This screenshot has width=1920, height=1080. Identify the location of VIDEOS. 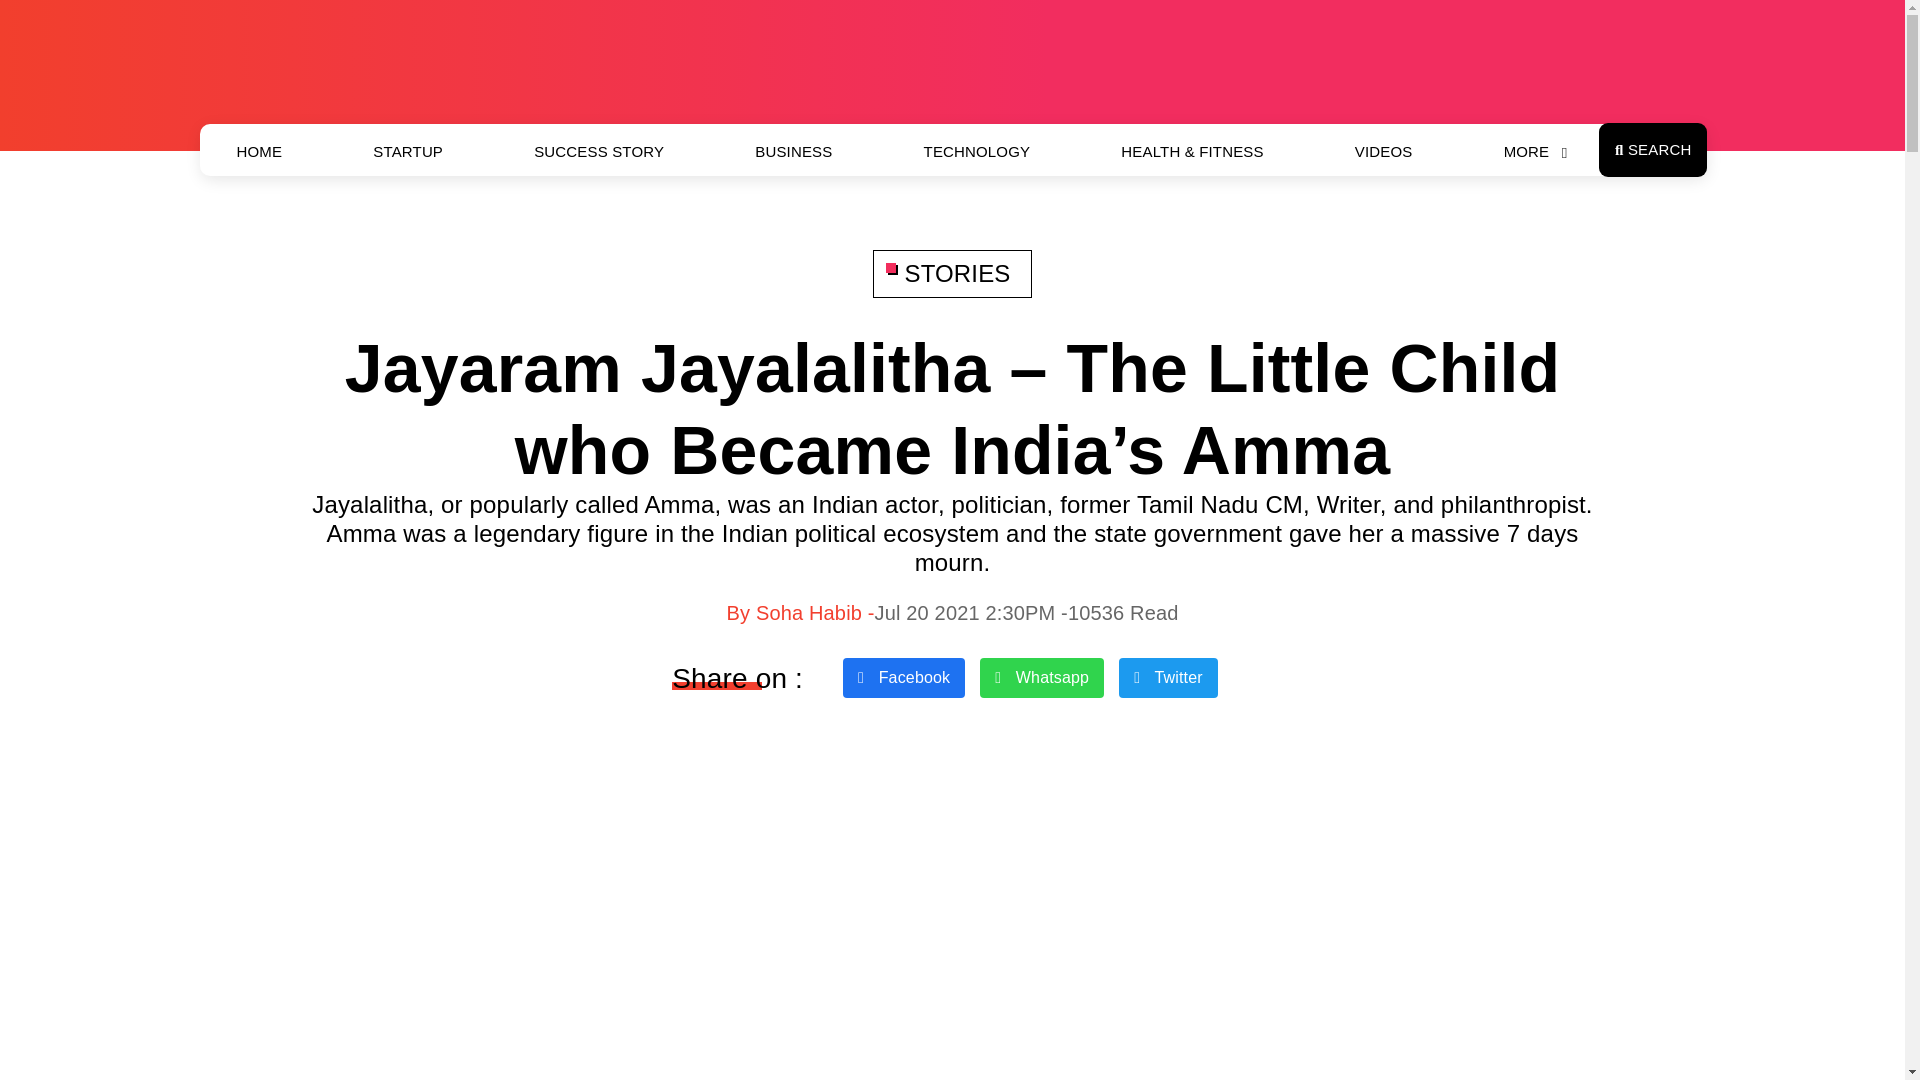
(1384, 152).